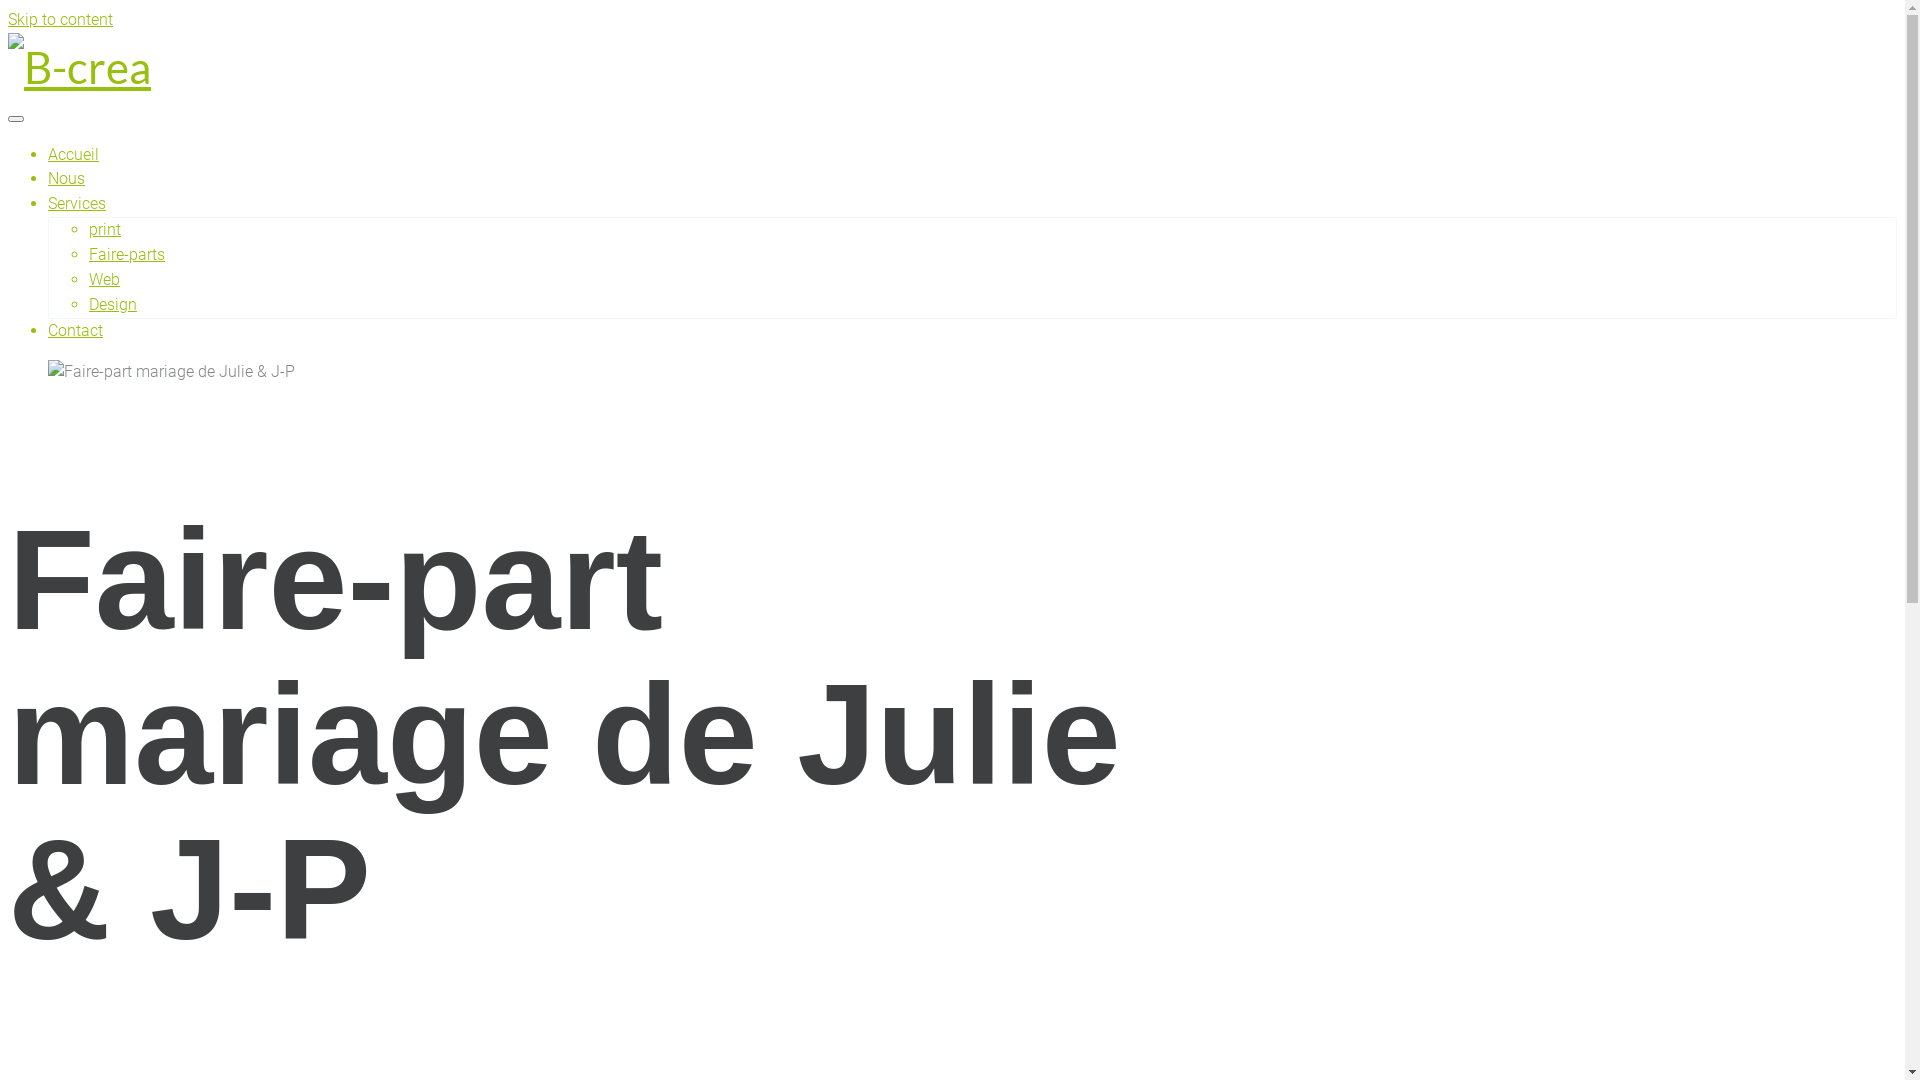 This screenshot has height=1080, width=1920. What do you see at coordinates (66, 178) in the screenshot?
I see `Nous` at bounding box center [66, 178].